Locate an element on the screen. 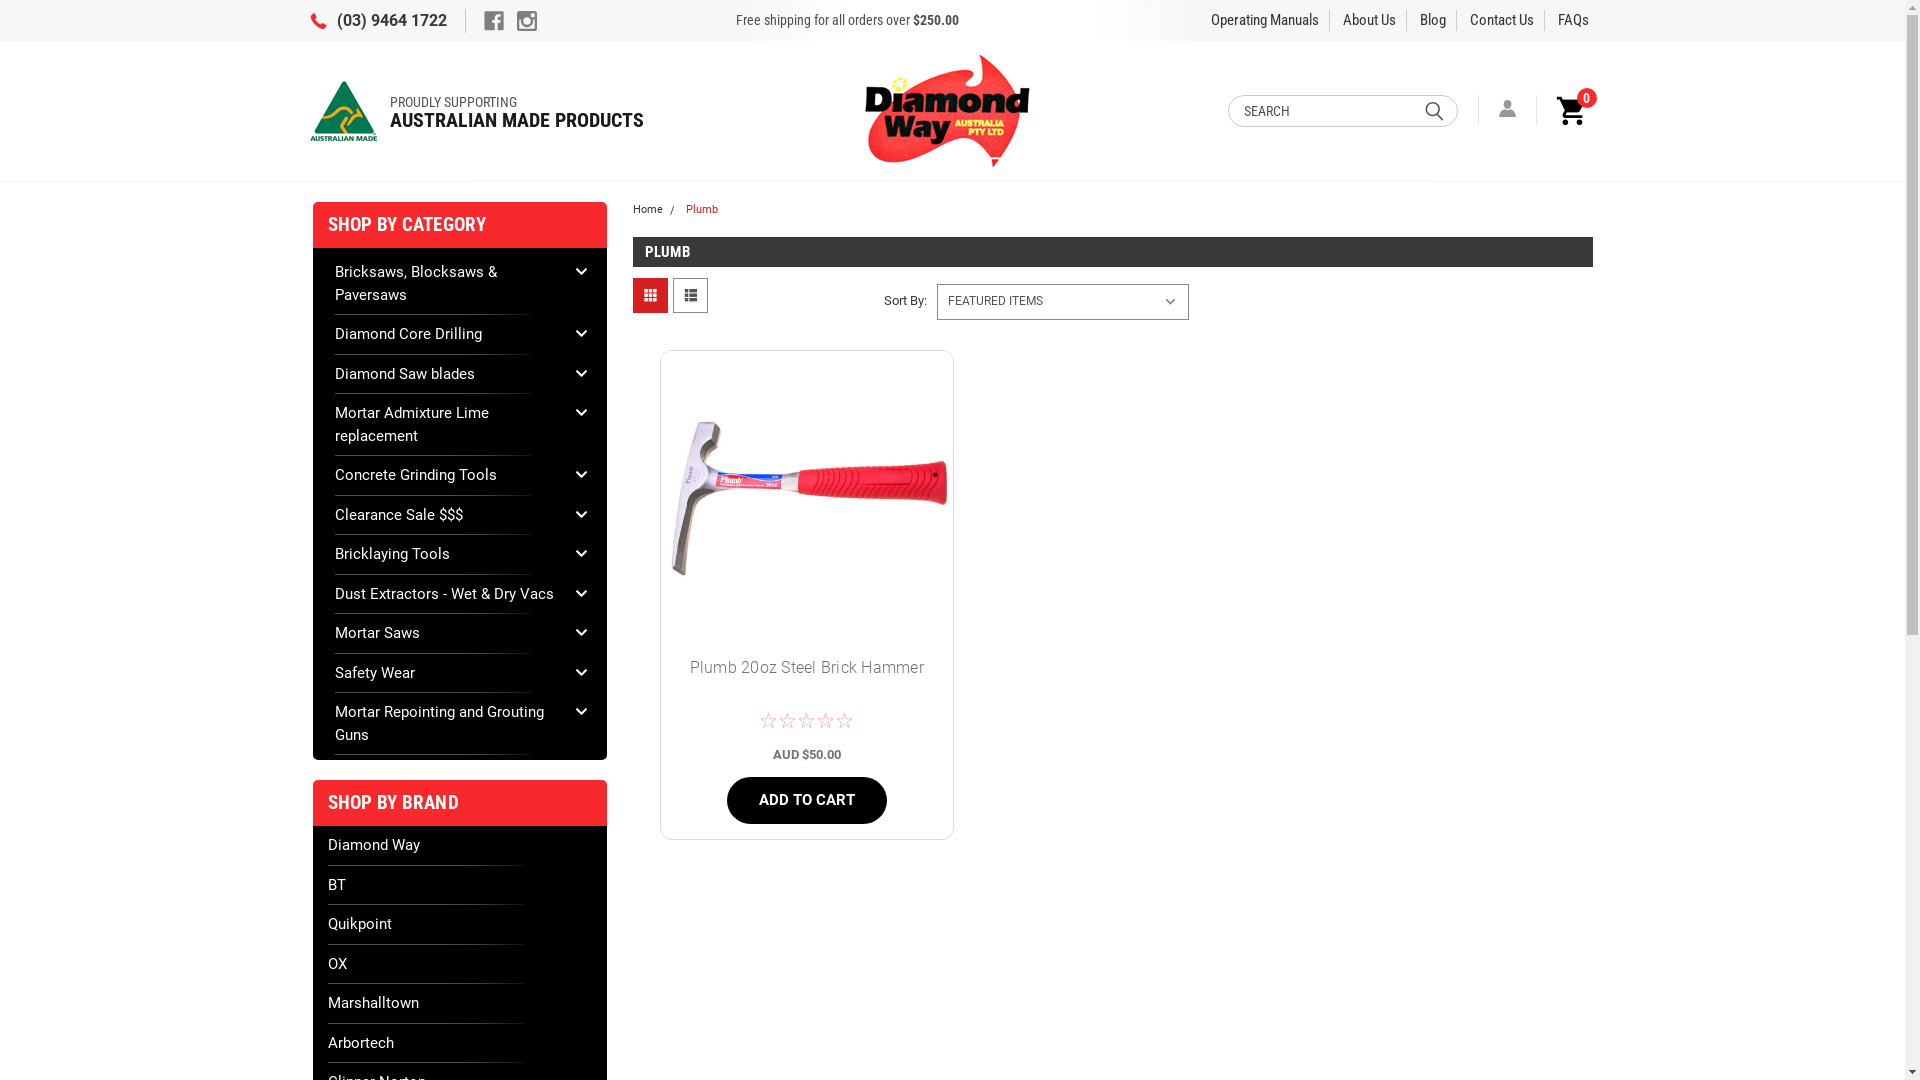  Bricklaying Tools is located at coordinates (448, 554).